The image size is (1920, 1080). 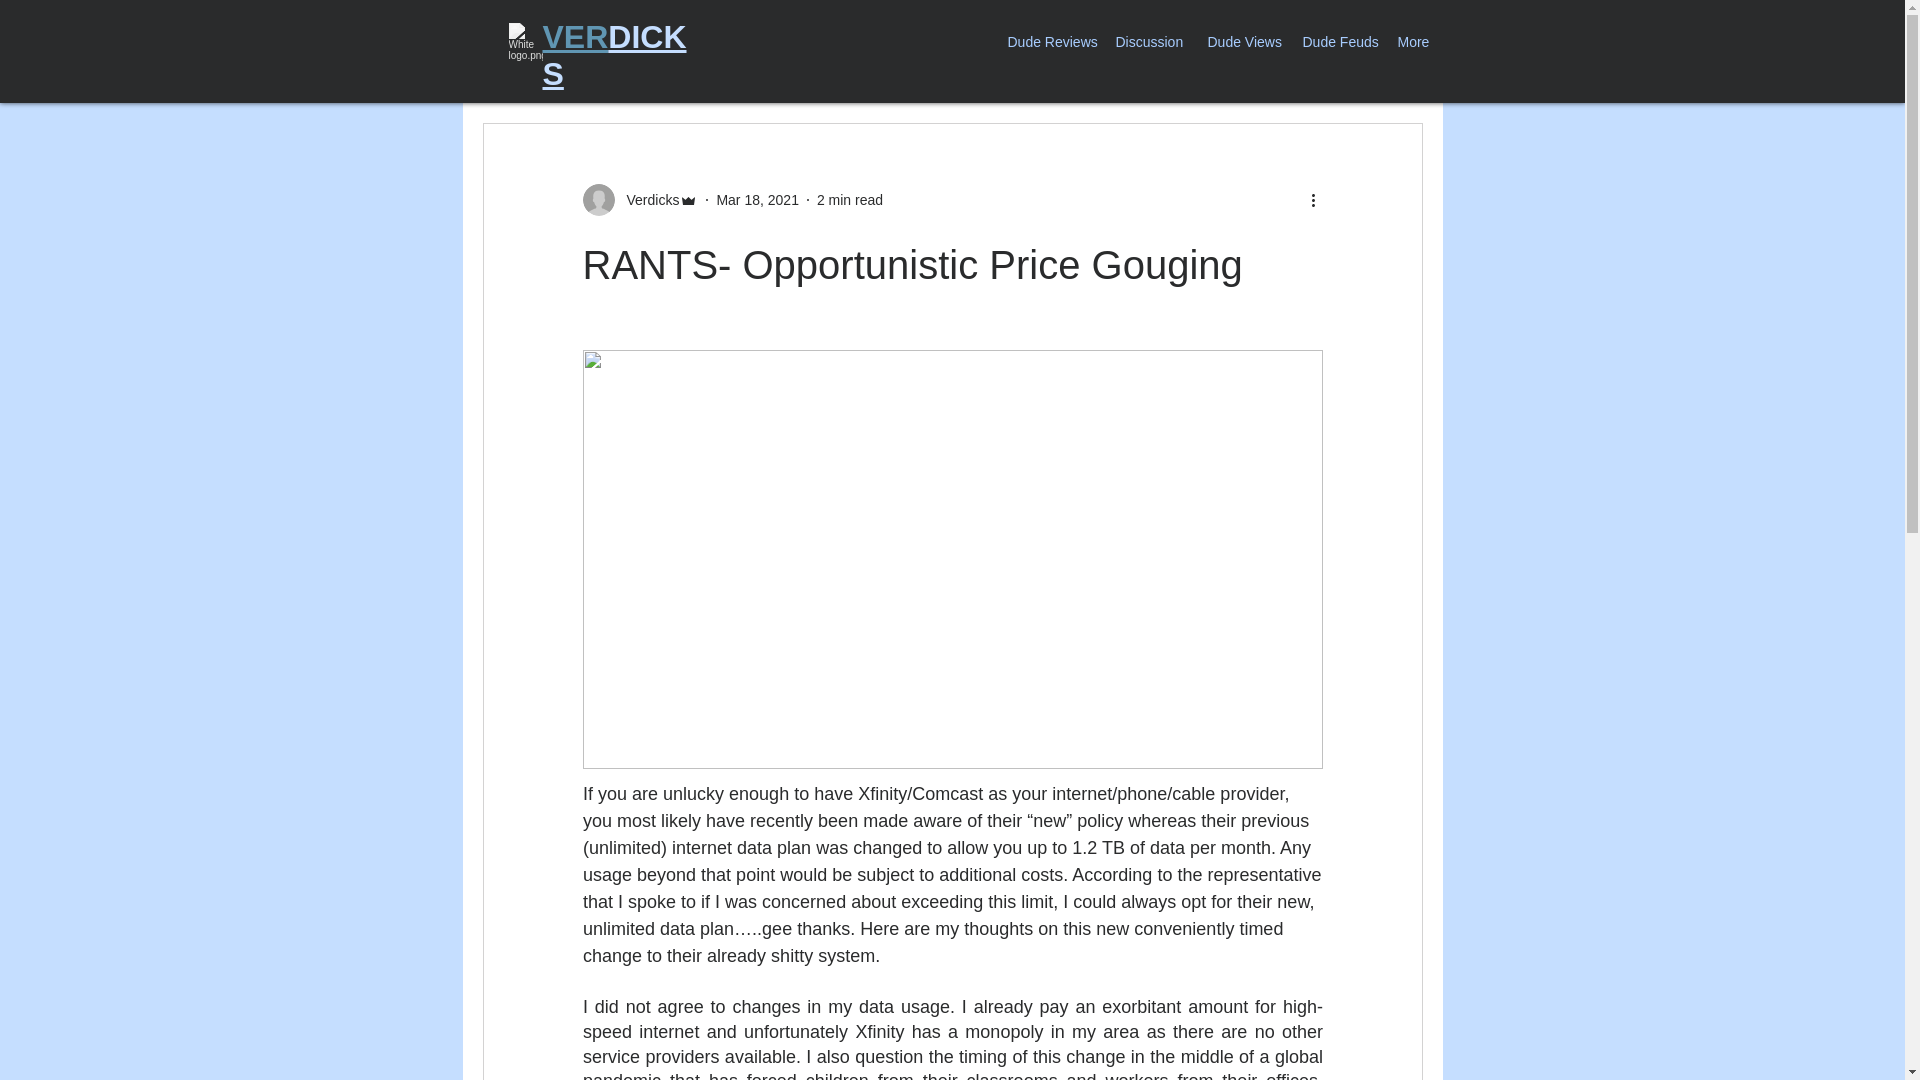 I want to click on Dude Views, so click(x=1239, y=42).